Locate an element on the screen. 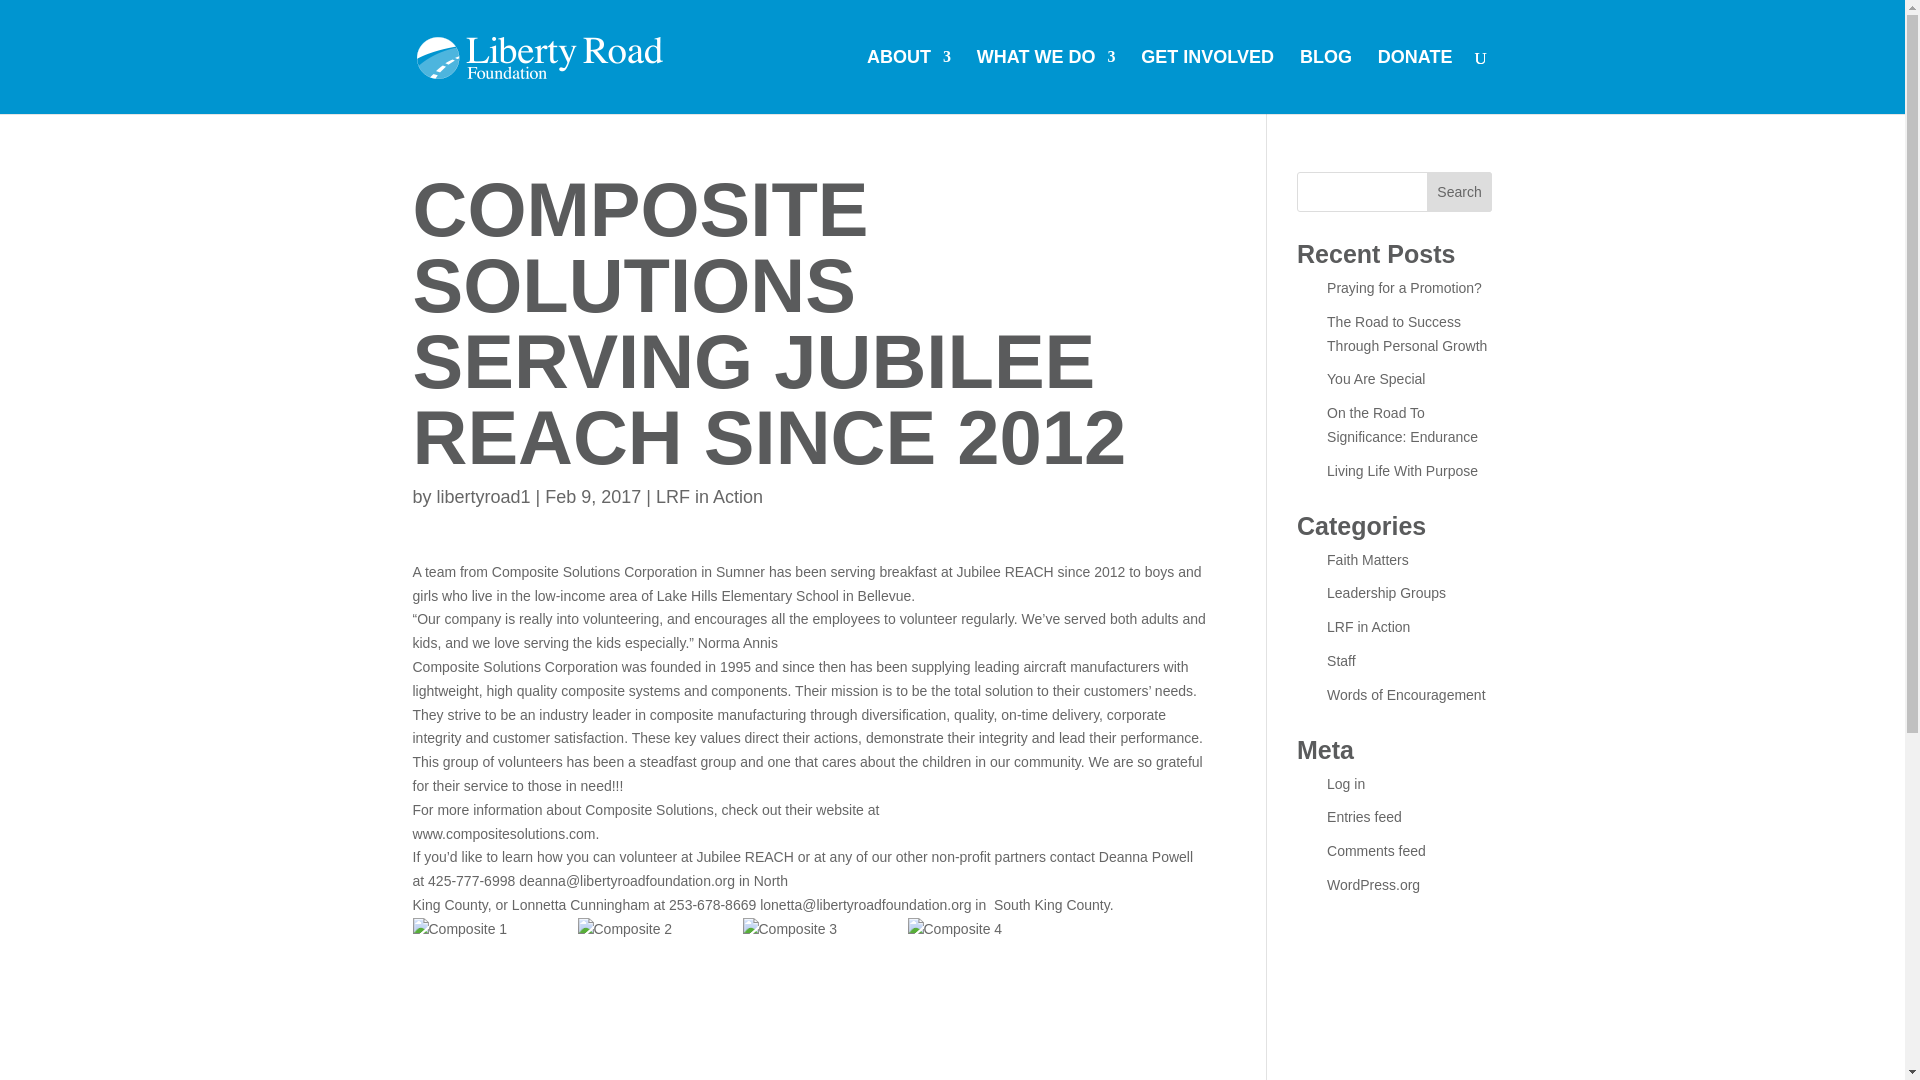 Image resolution: width=1920 pixels, height=1080 pixels. GET INVOLVED is located at coordinates (1207, 82).